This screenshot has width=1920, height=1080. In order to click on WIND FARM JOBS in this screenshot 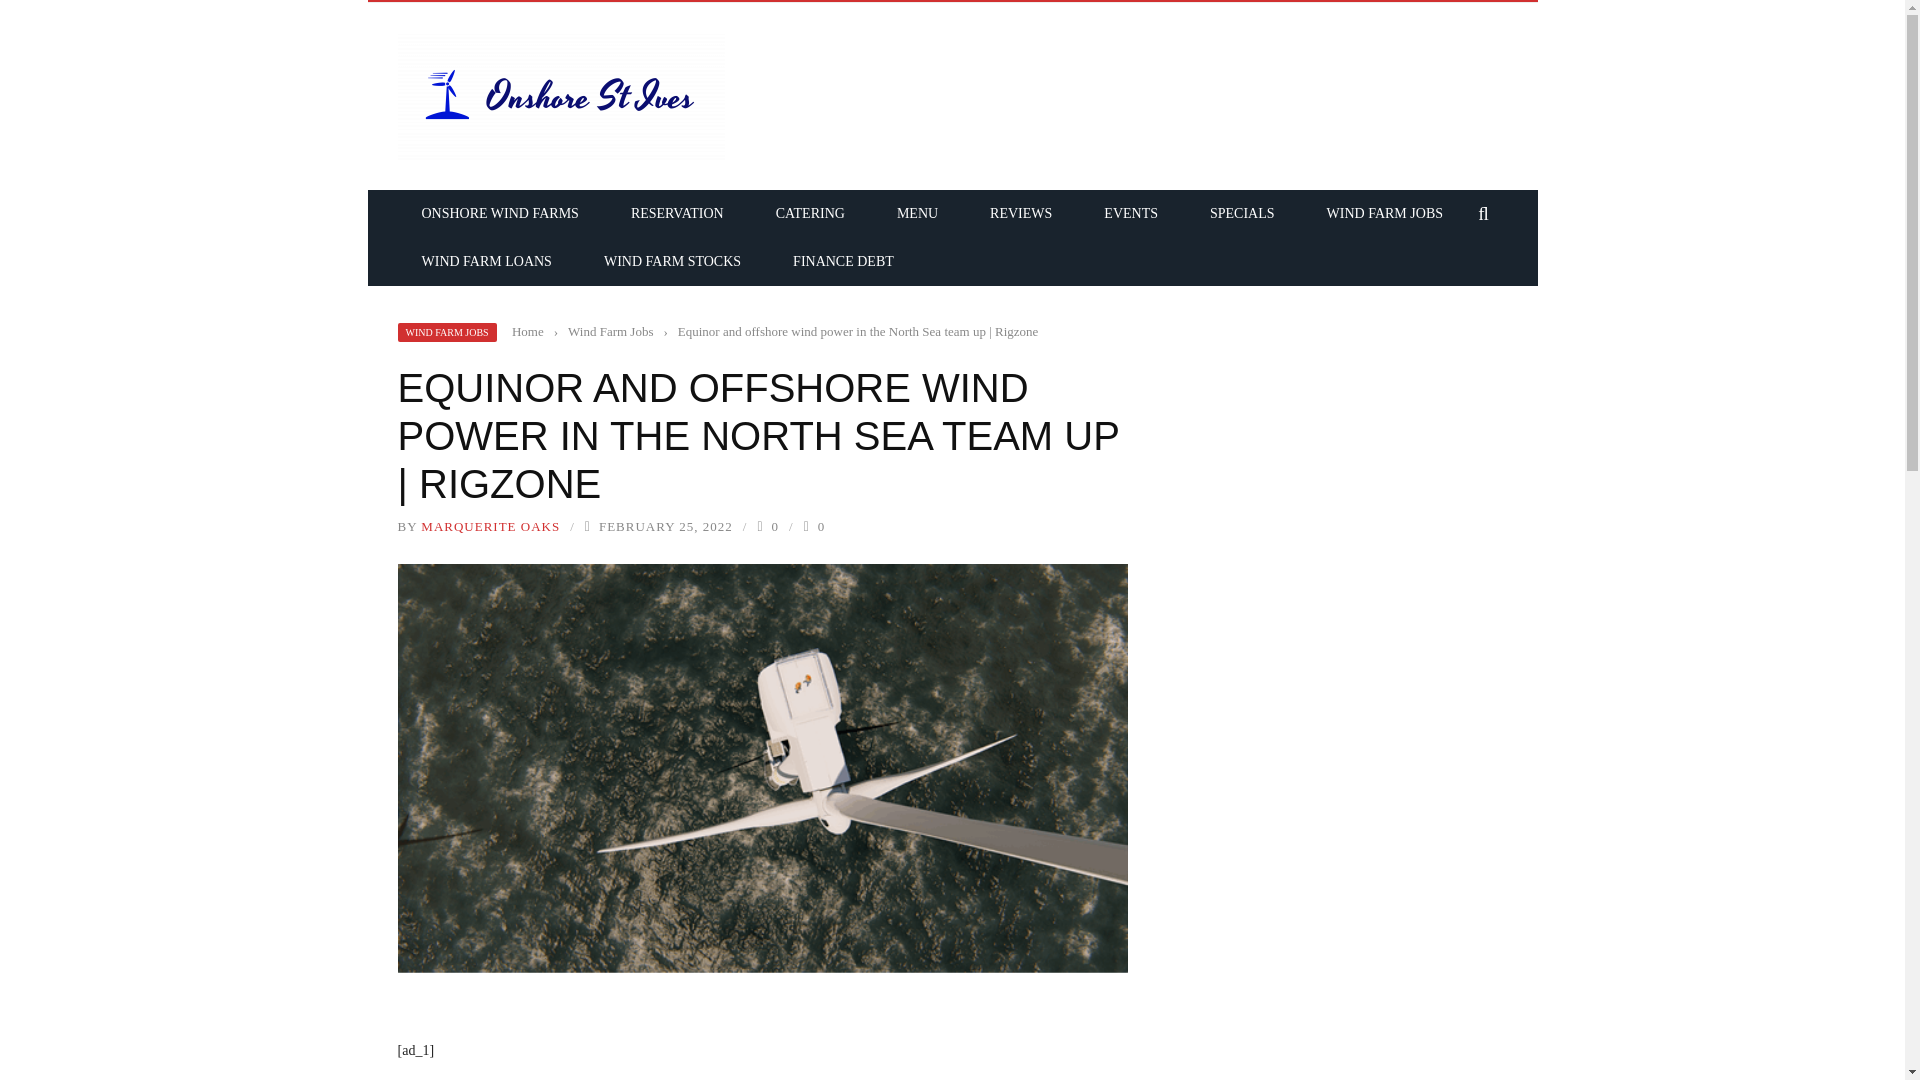, I will do `click(447, 332)`.